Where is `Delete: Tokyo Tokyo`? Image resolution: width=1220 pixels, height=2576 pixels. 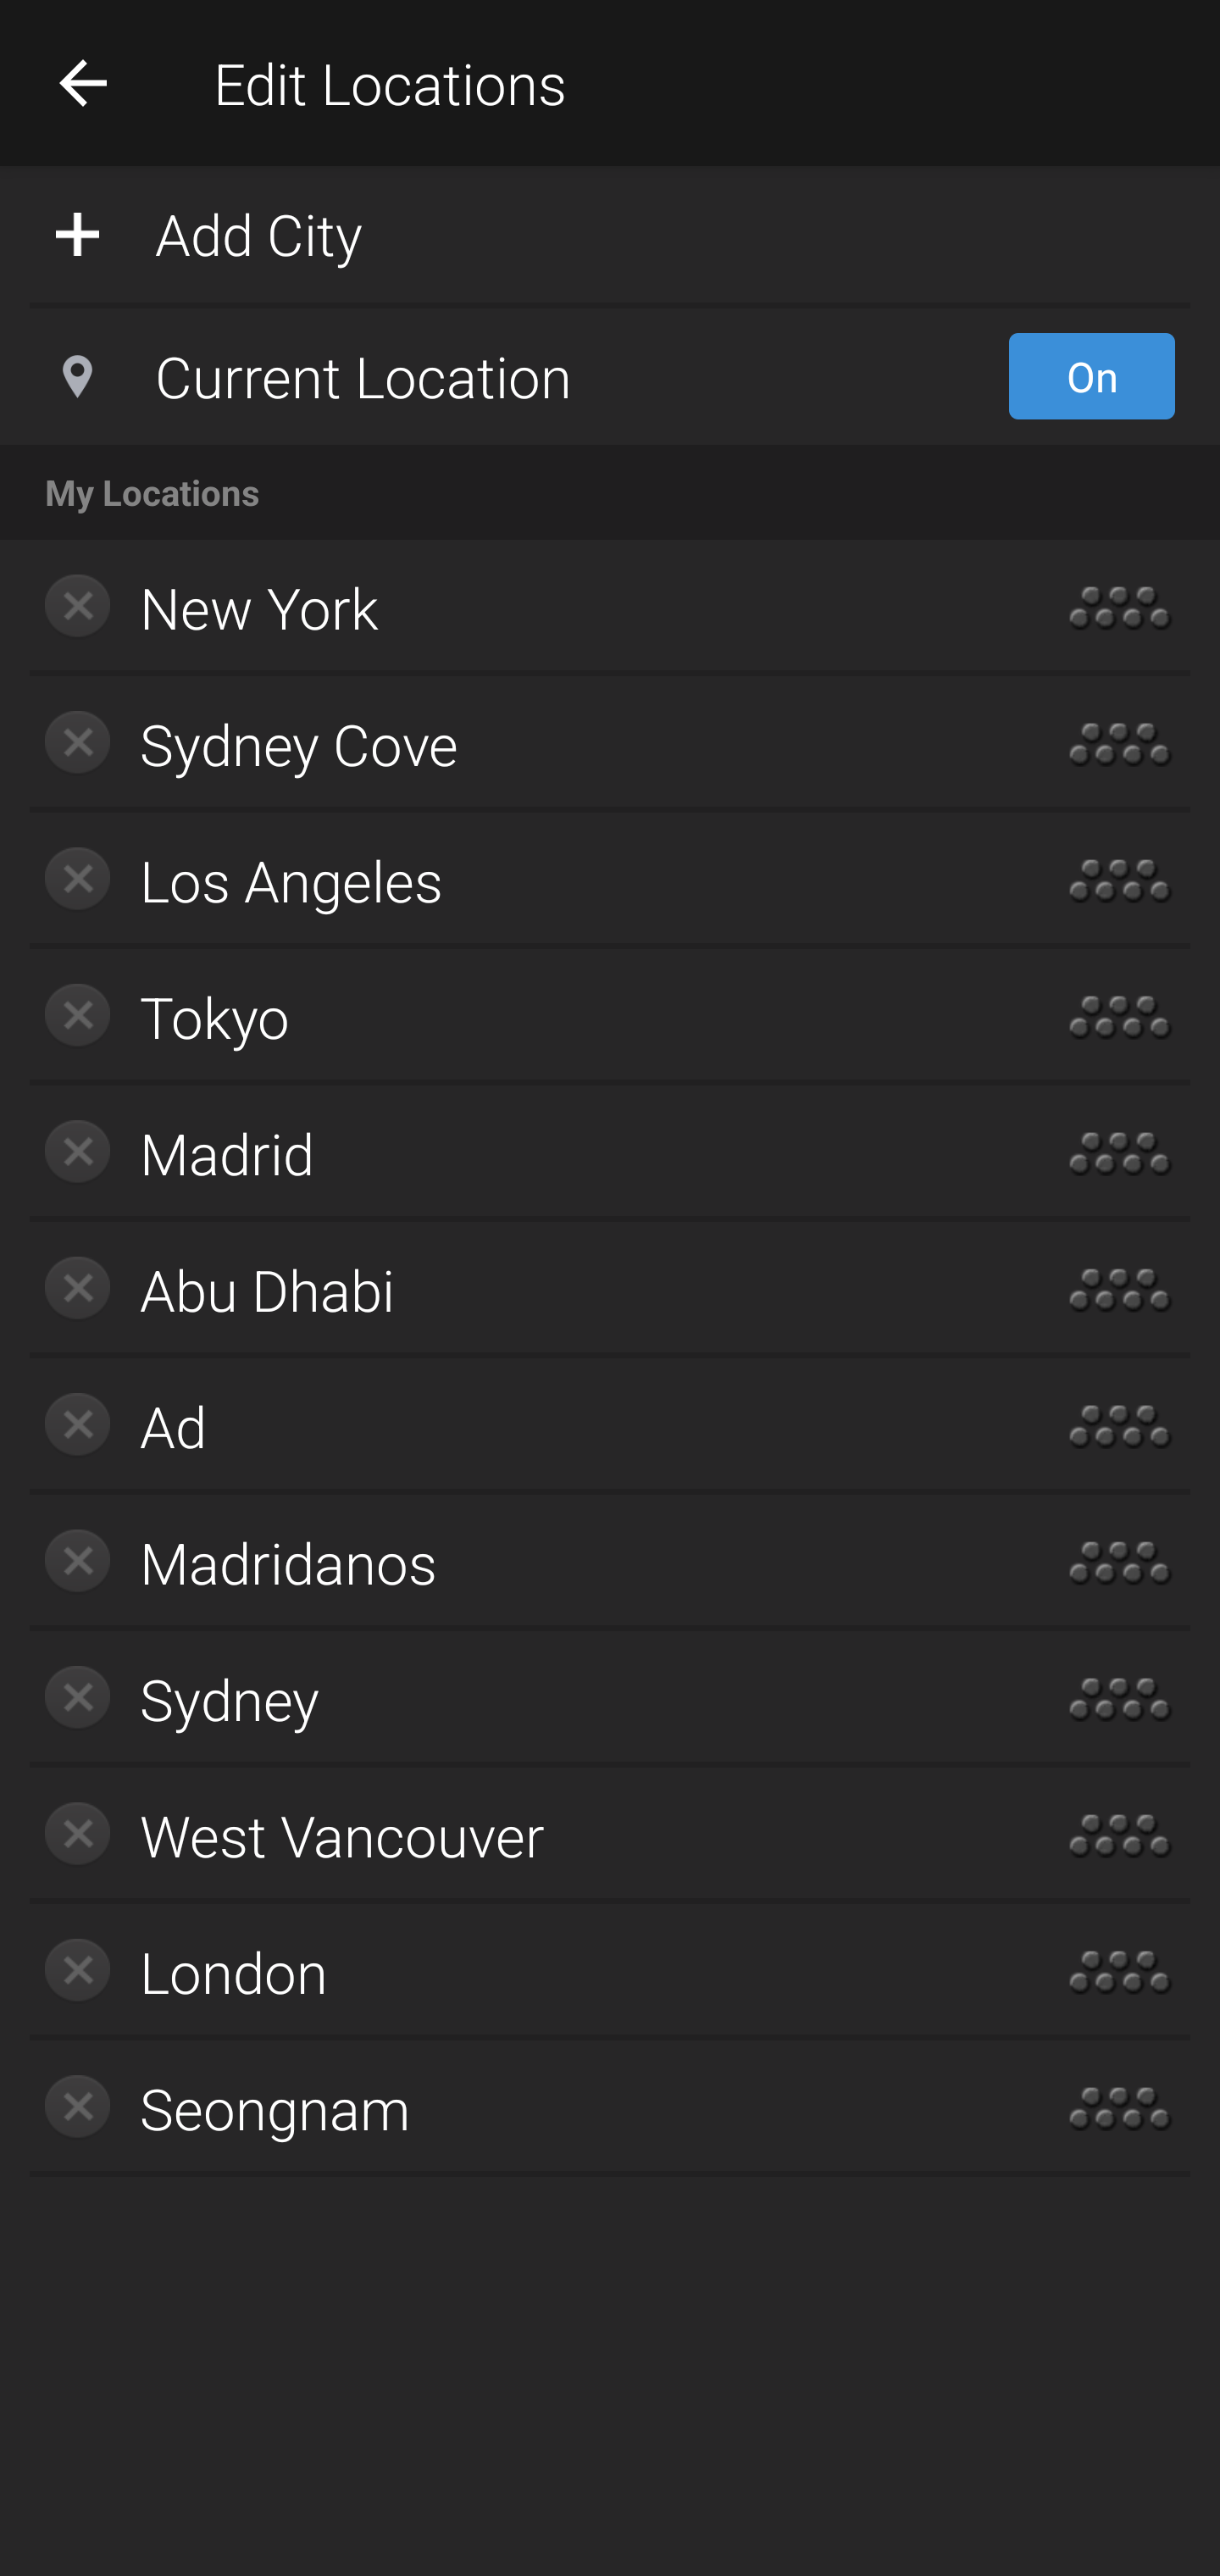
Delete: Tokyo Tokyo is located at coordinates (512, 1017).